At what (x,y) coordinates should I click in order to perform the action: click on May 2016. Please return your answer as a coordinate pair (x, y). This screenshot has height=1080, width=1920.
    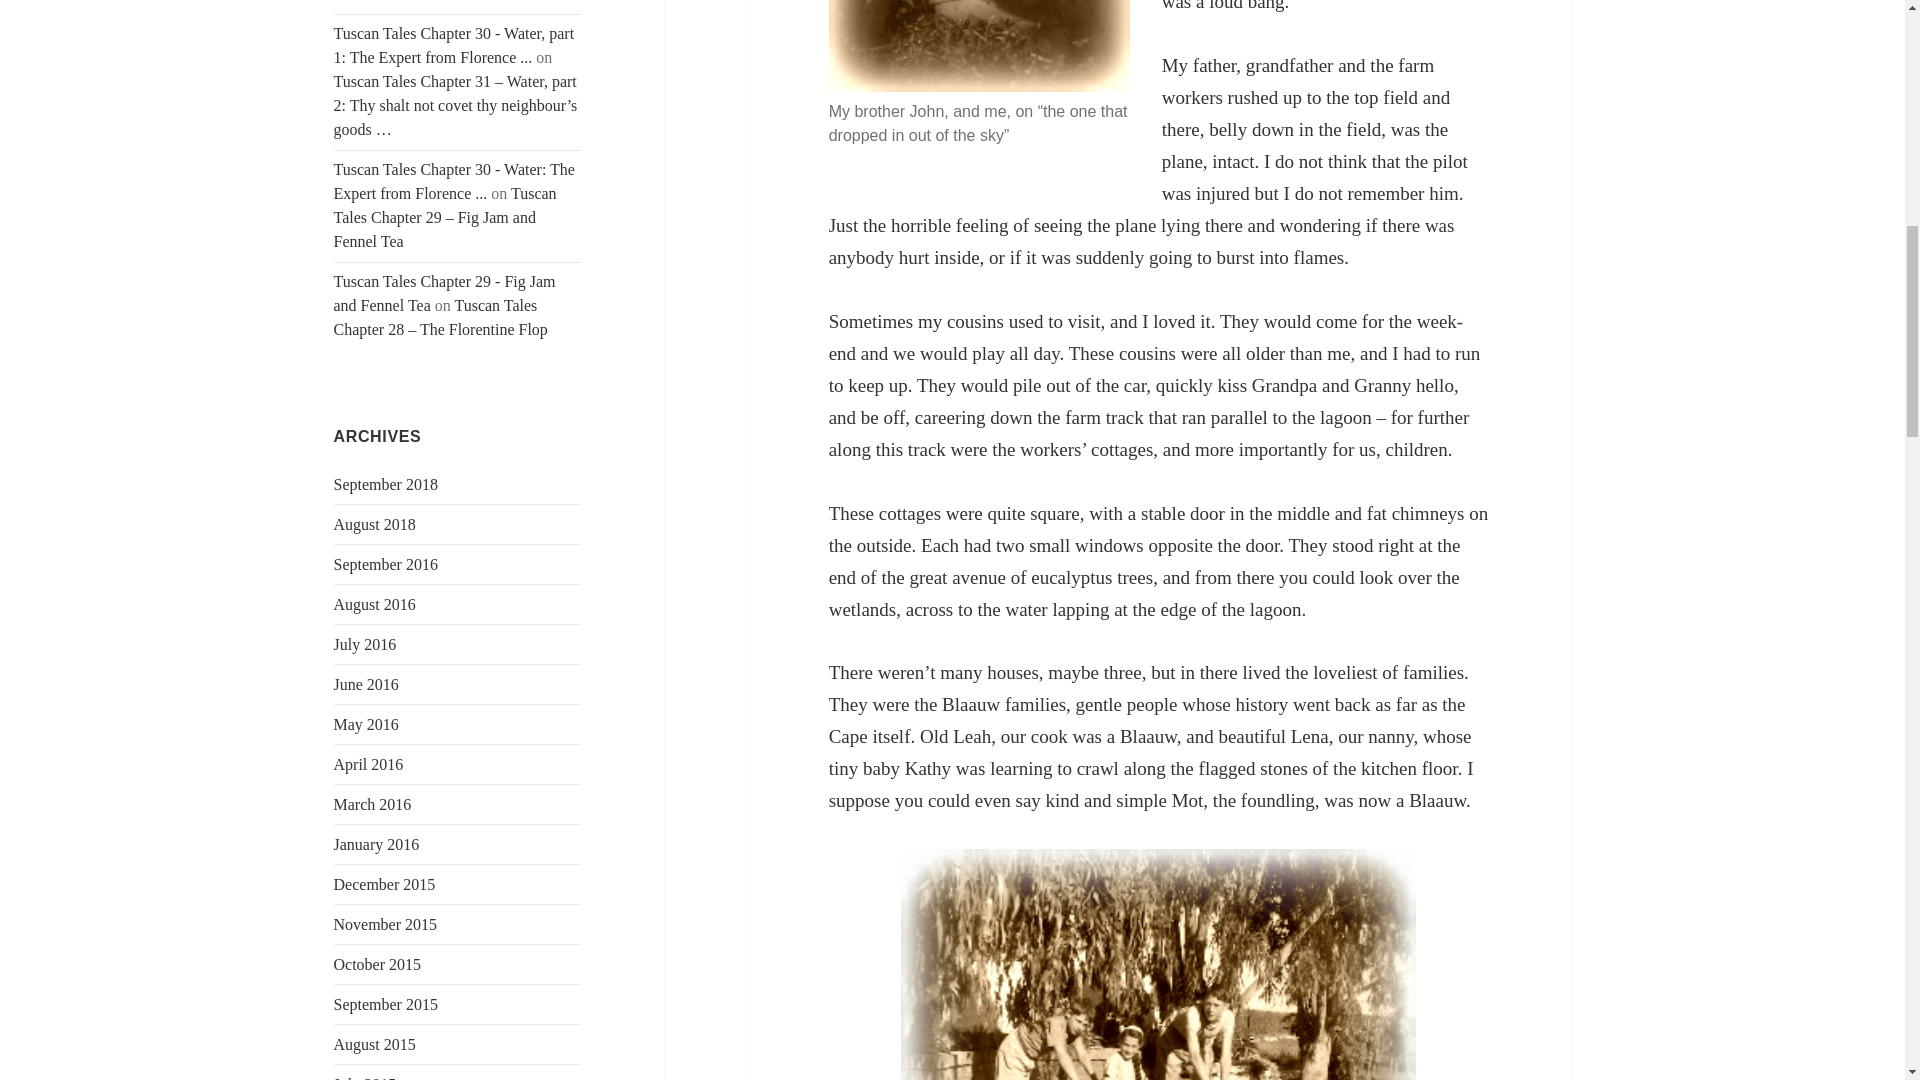
    Looking at the image, I should click on (366, 724).